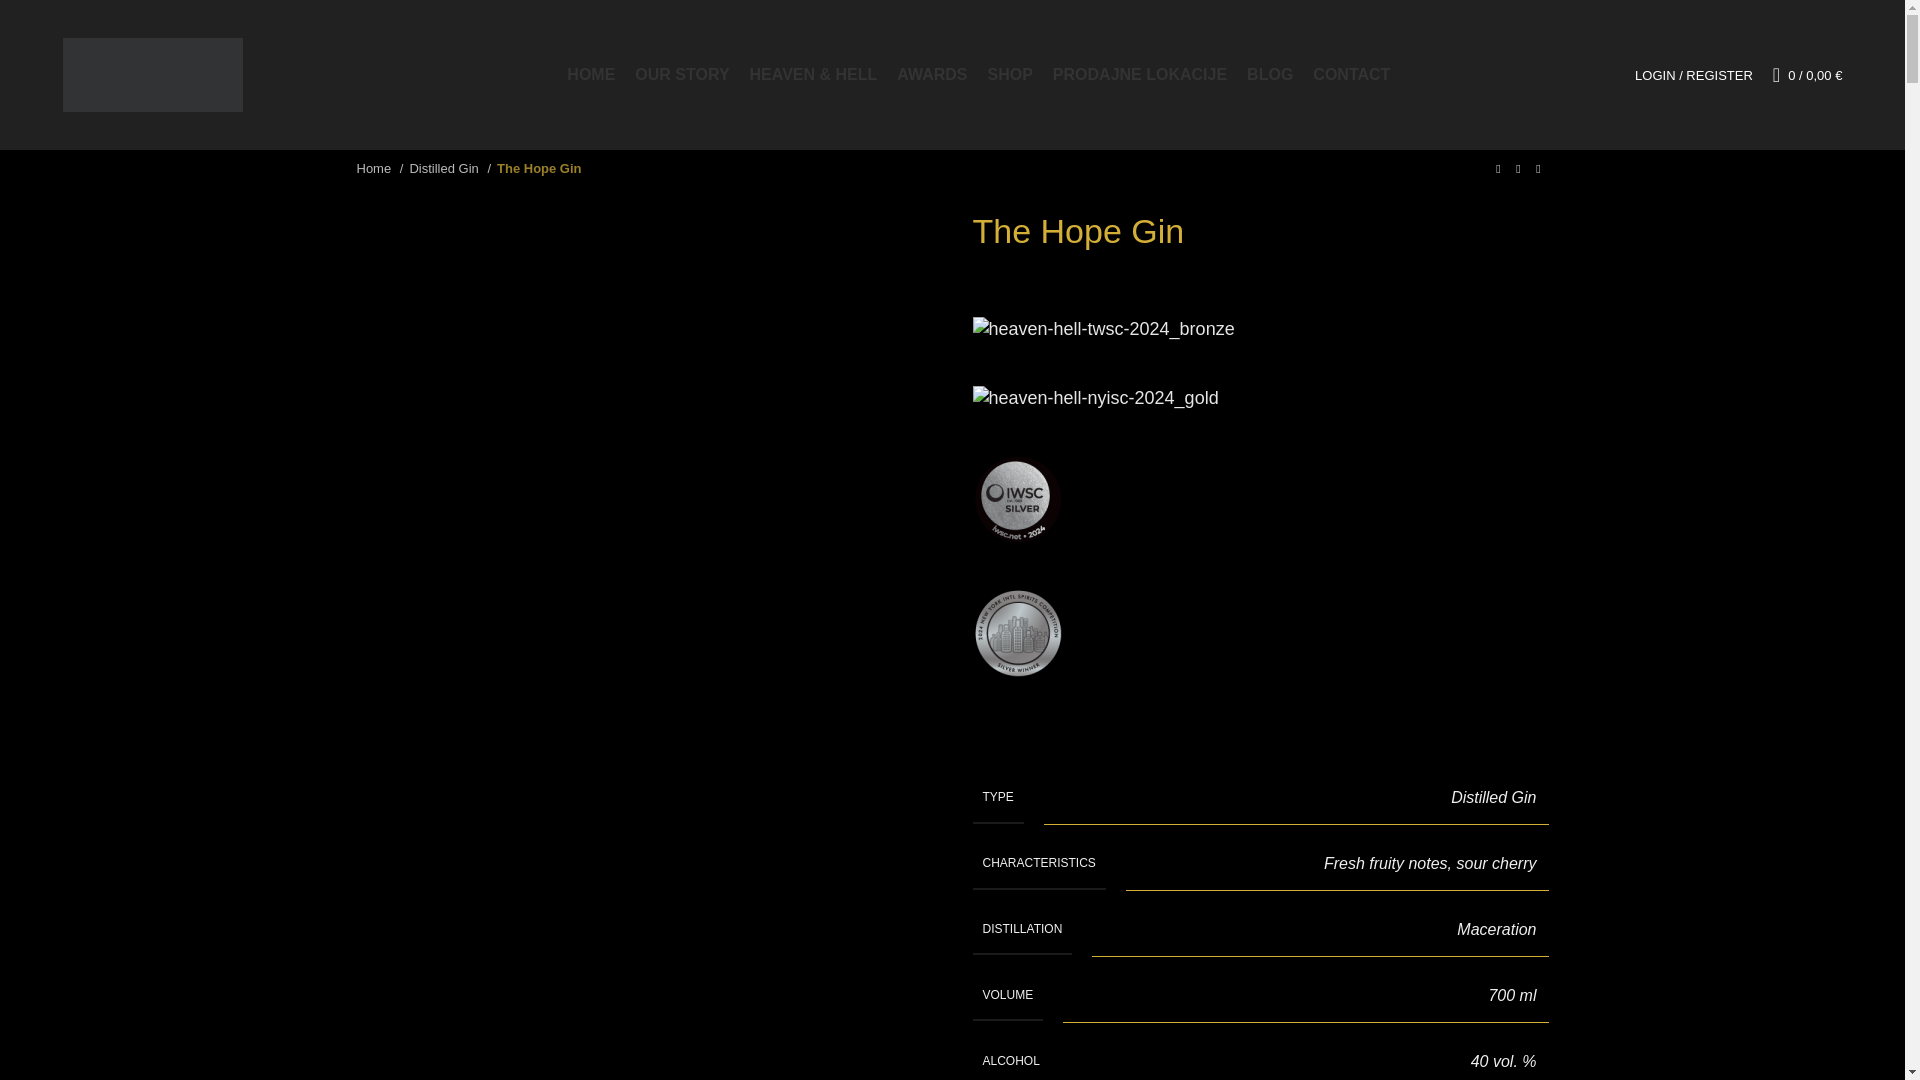  Describe the element at coordinates (1807, 75) in the screenshot. I see `Shopping cart` at that location.